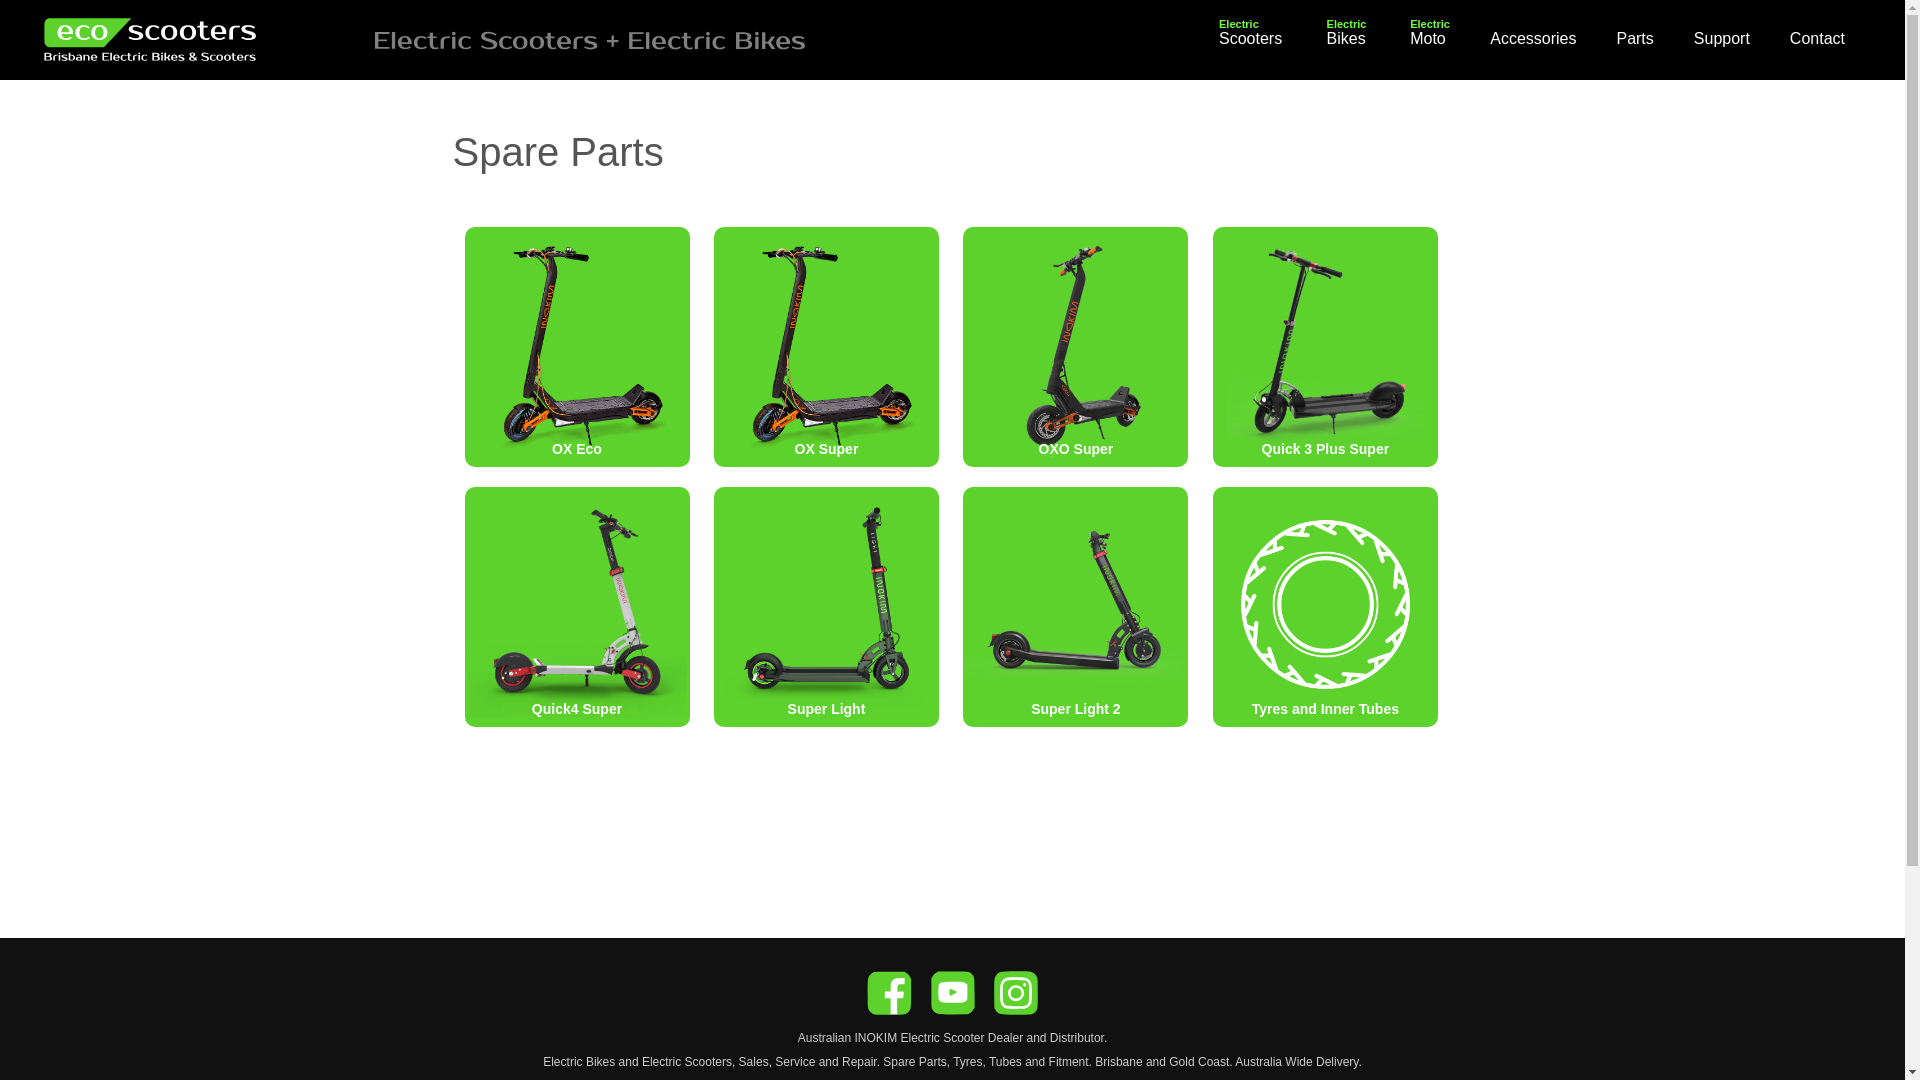  I want to click on OX Eco, so click(576, 347).